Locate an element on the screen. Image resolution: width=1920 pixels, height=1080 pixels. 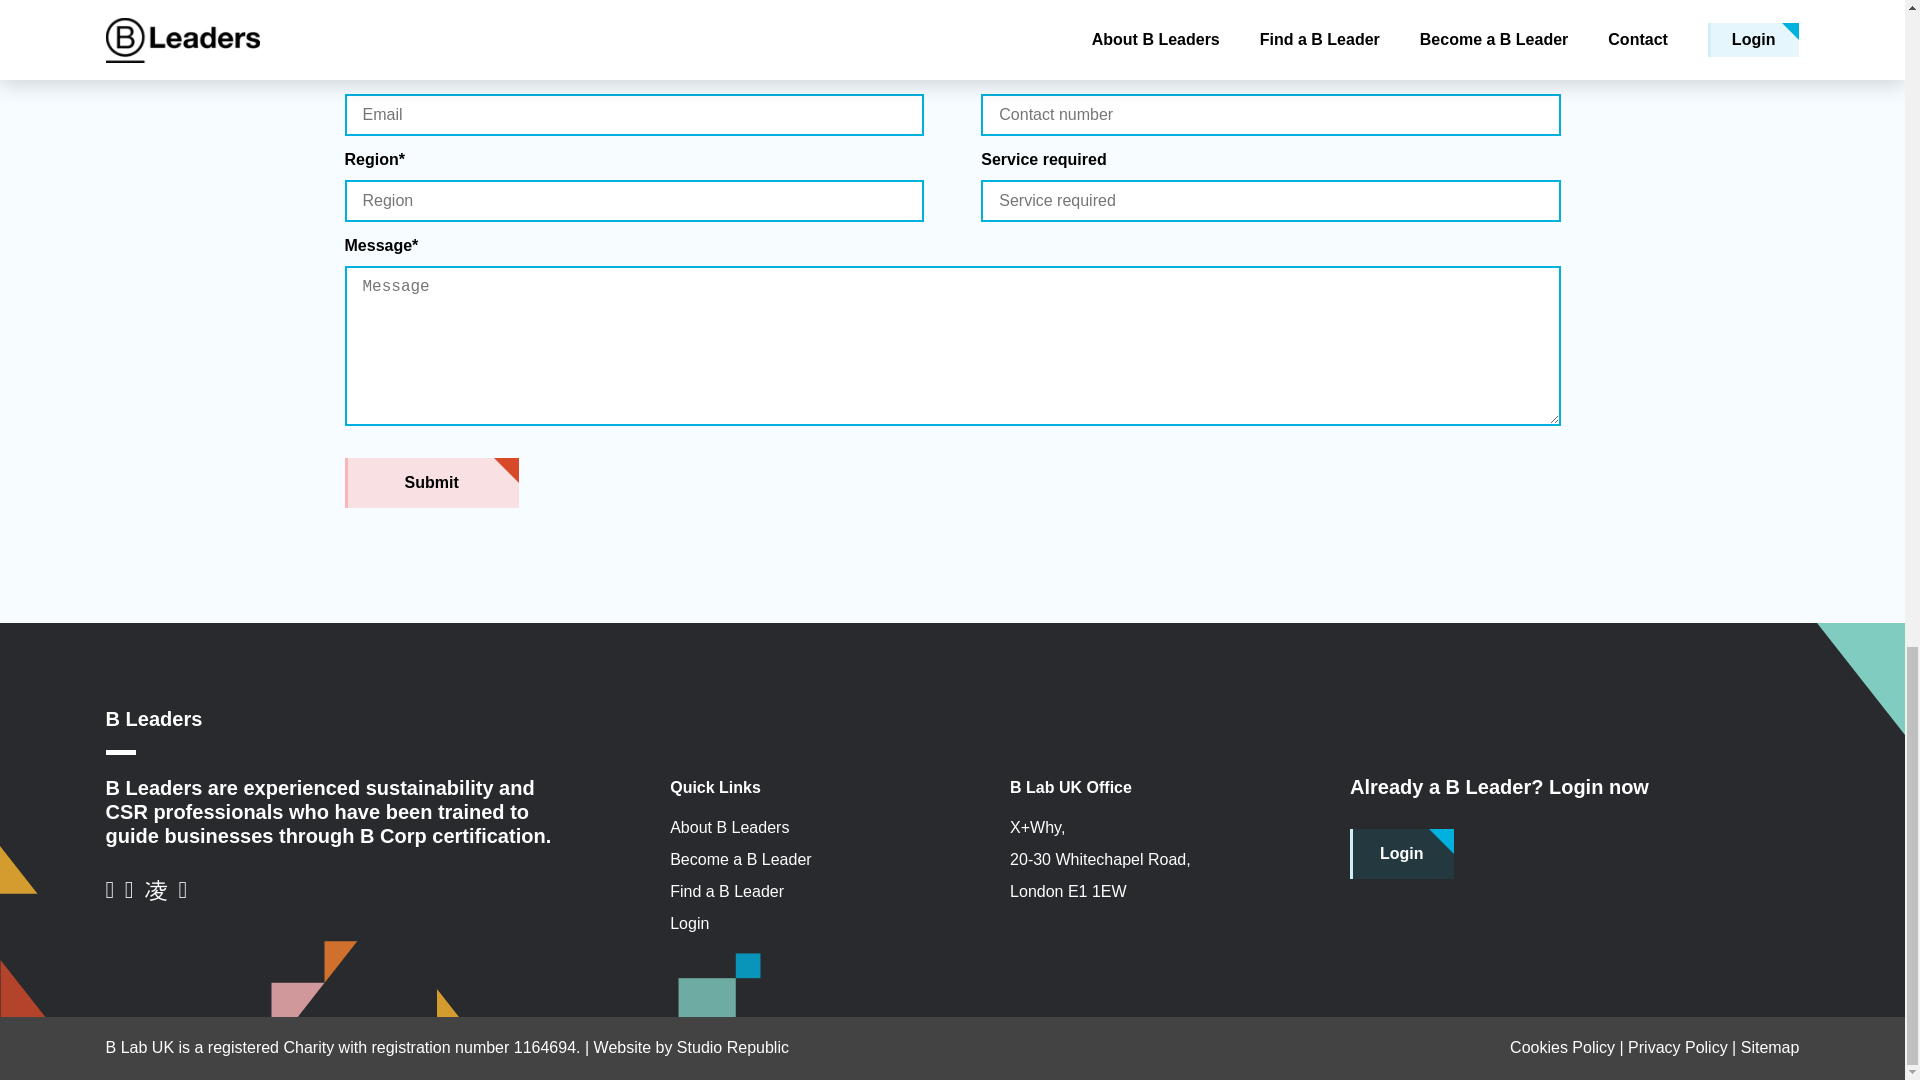
Sitemap is located at coordinates (1770, 1047).